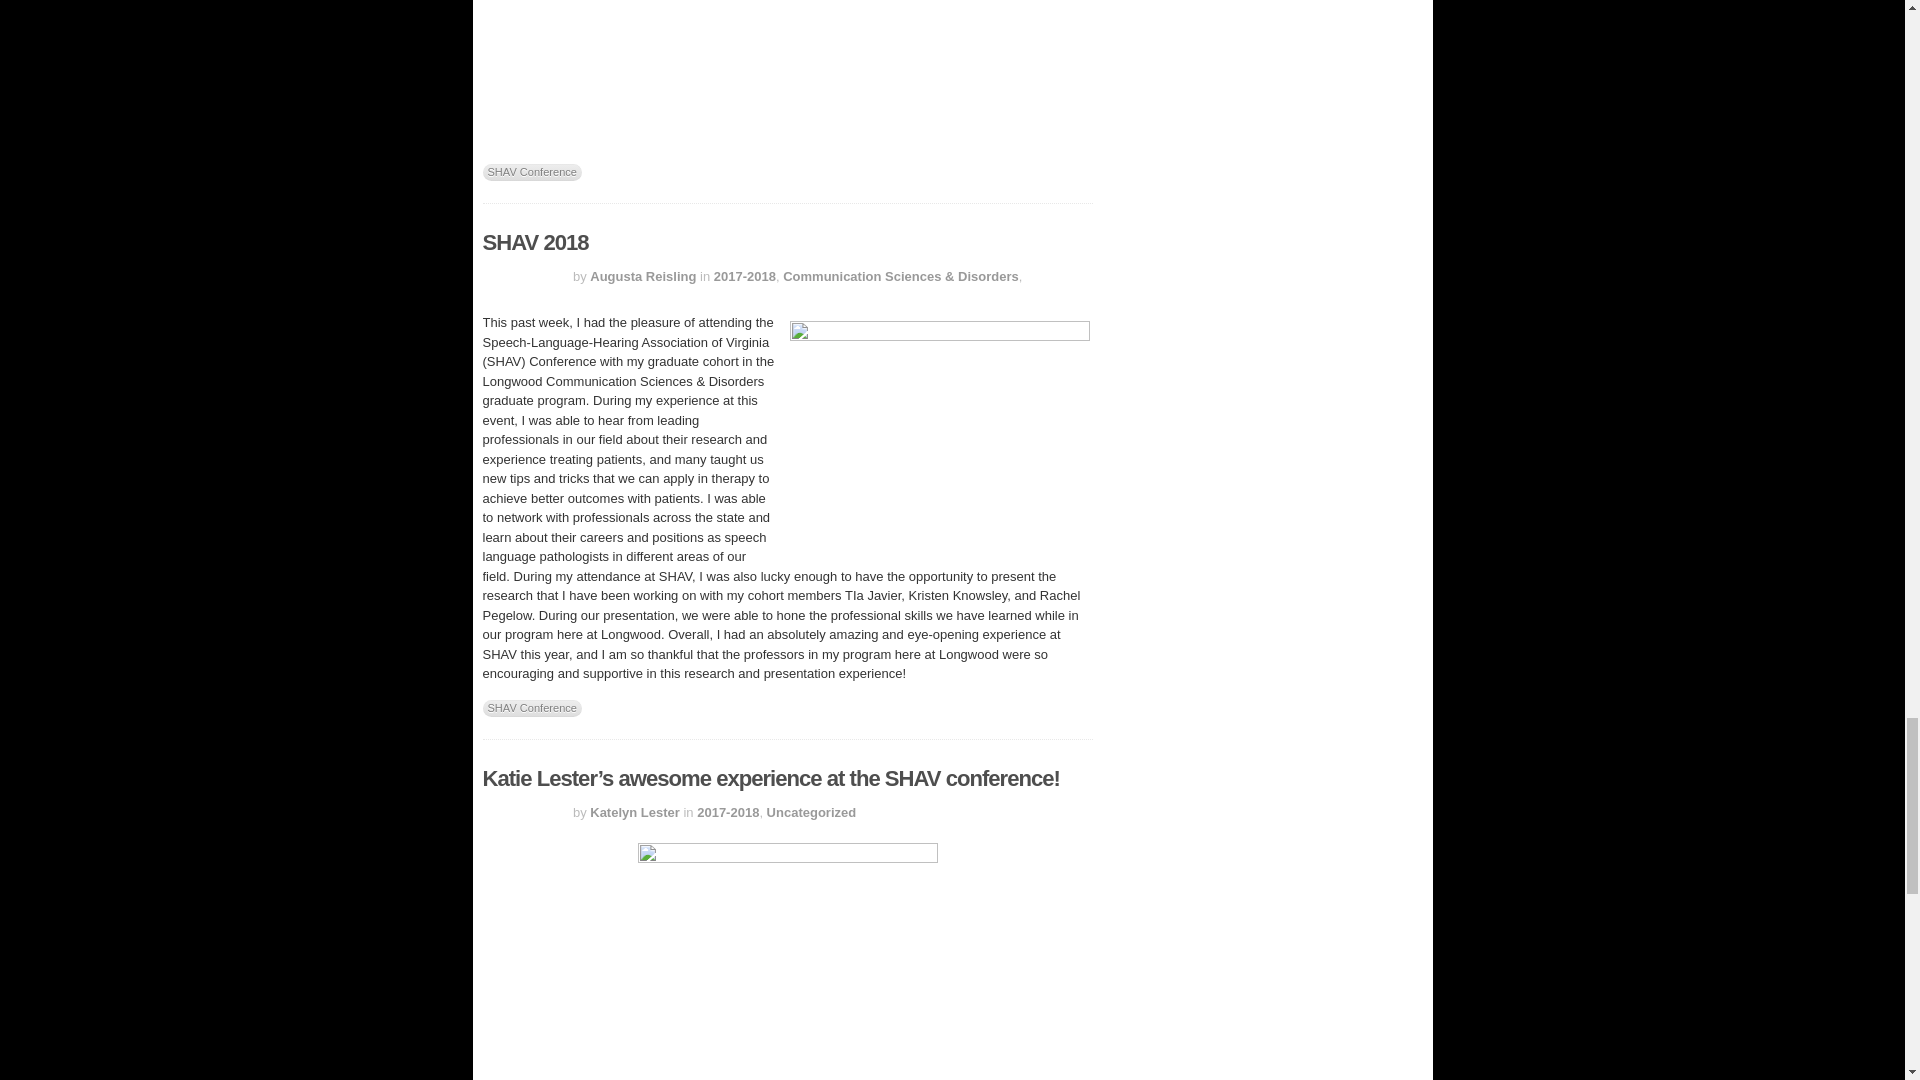  Describe the element at coordinates (534, 242) in the screenshot. I see `Permalink to SHAV 2018` at that location.